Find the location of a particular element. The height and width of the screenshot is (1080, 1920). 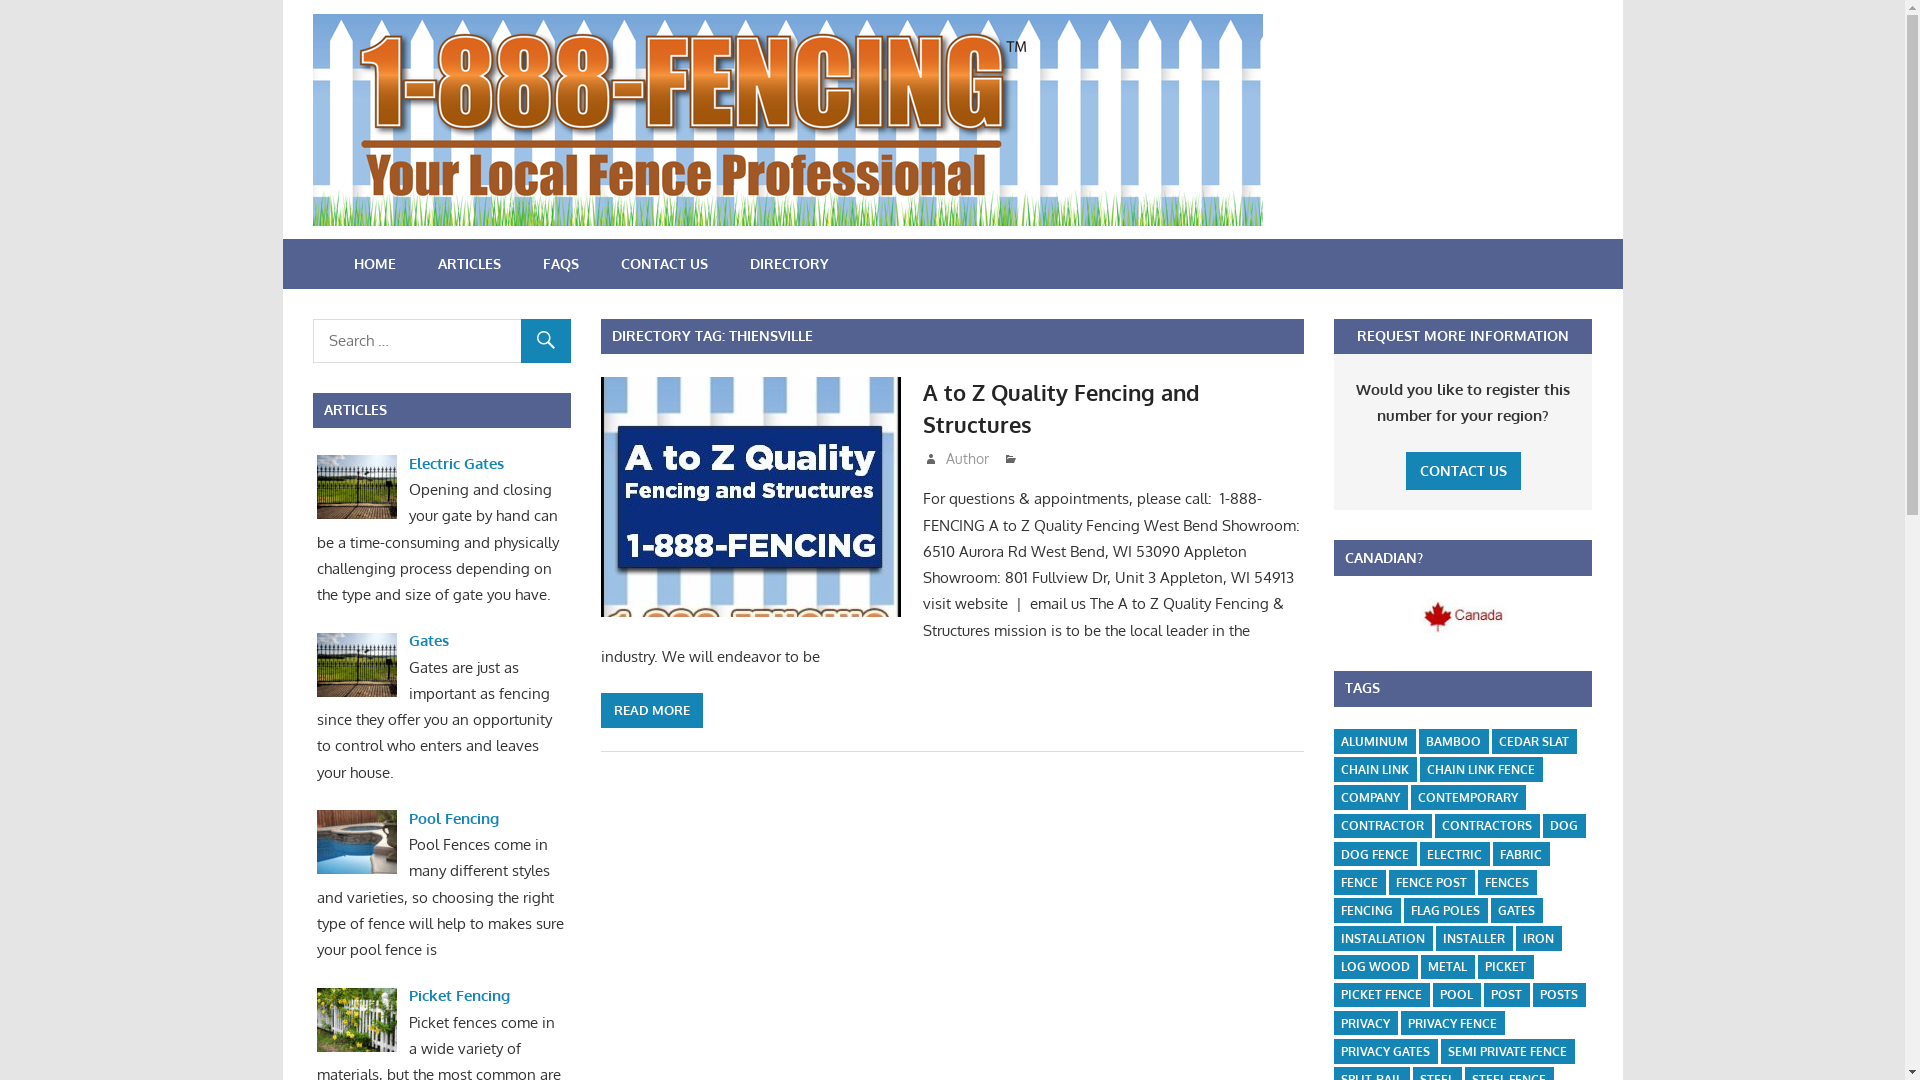

CONTRACTORS is located at coordinates (1487, 826).